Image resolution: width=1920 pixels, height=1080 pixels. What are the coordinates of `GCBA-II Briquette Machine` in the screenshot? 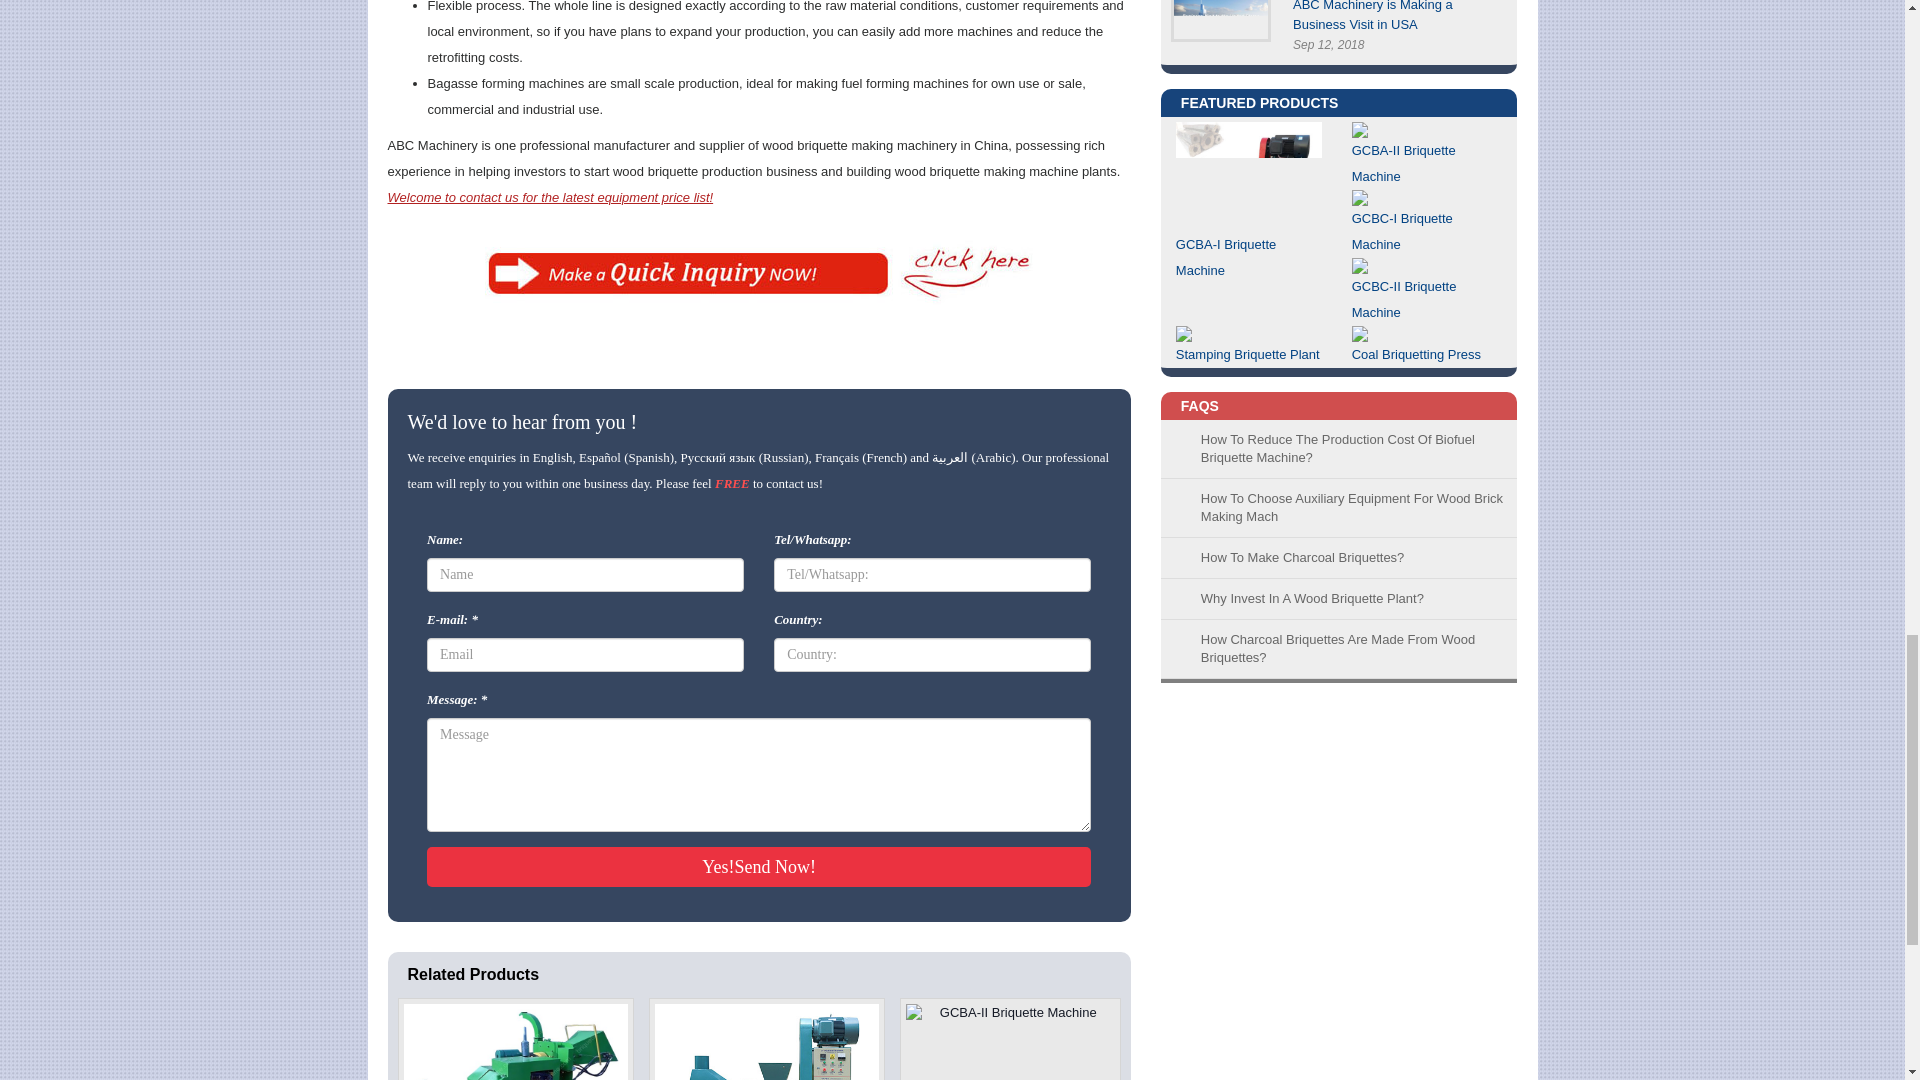 It's located at (1010, 1038).